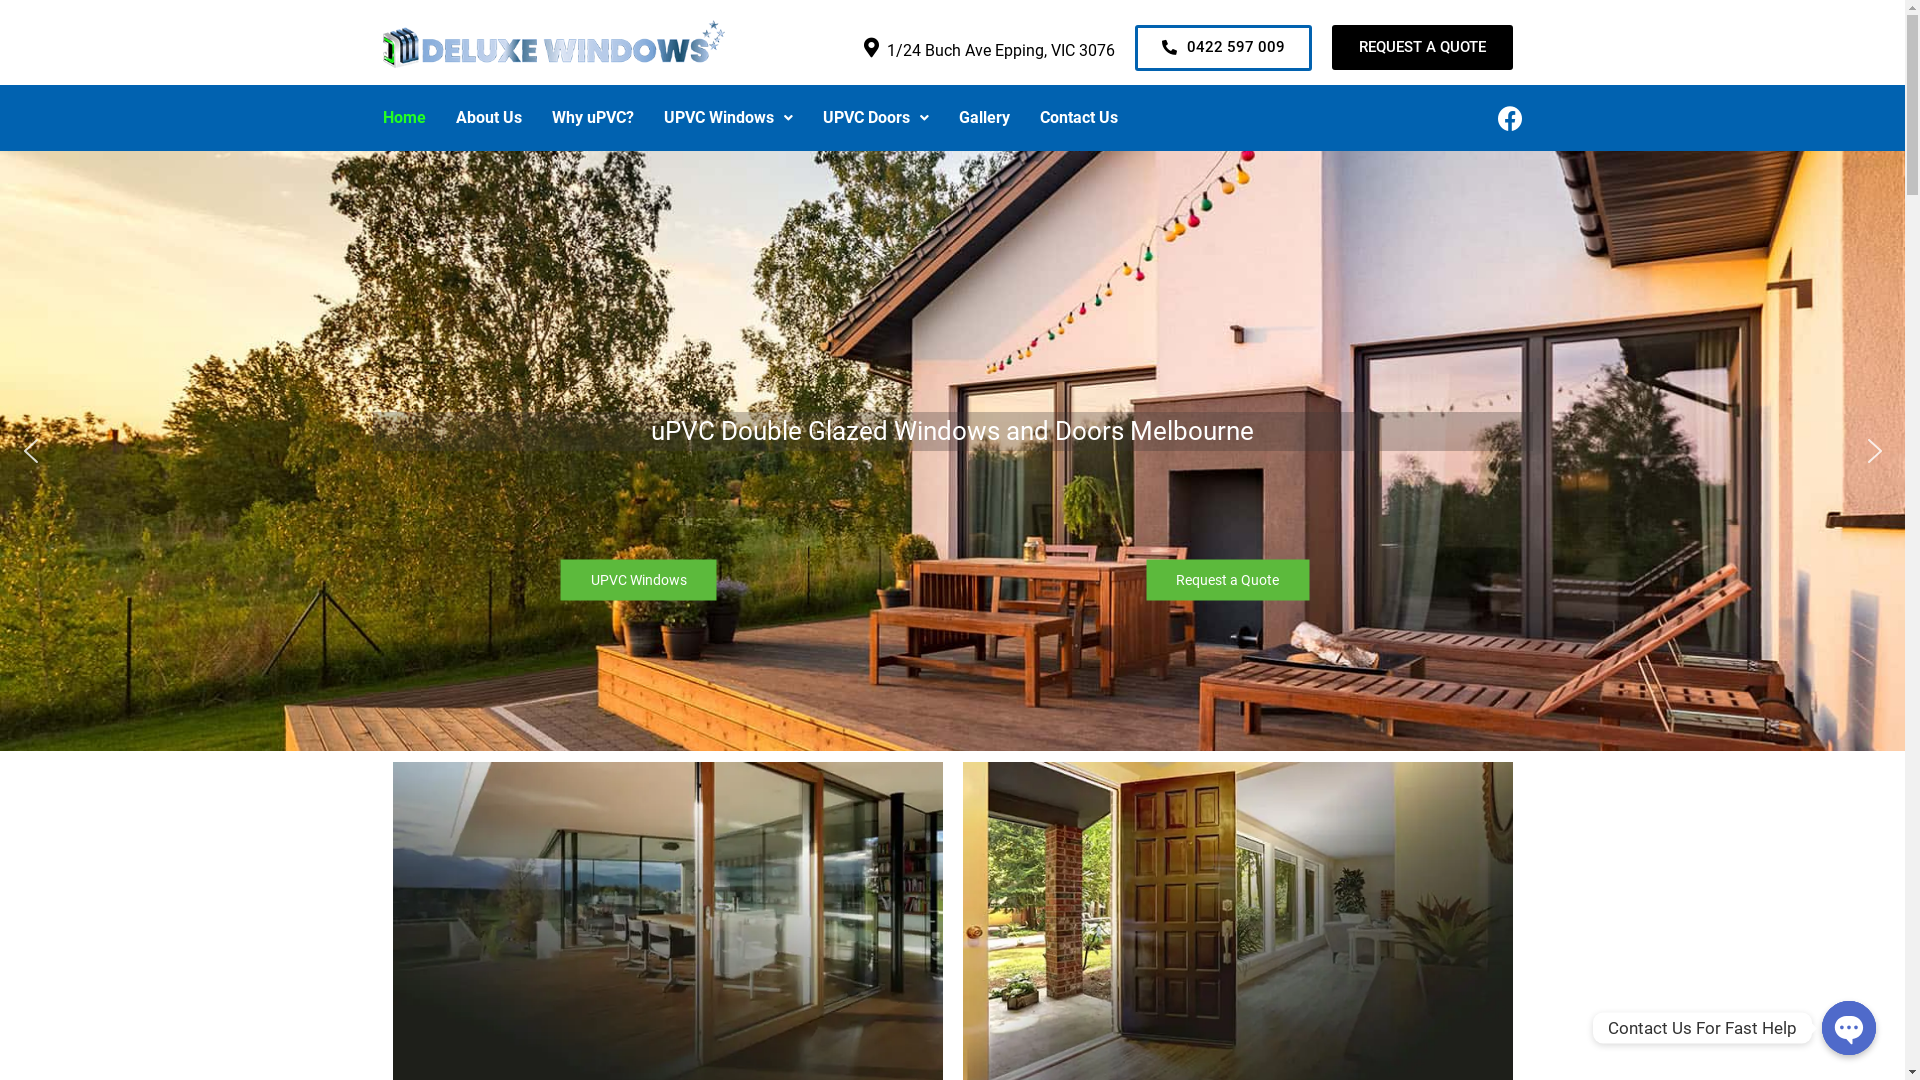 The height and width of the screenshot is (1080, 1920). I want to click on Gallery, so click(984, 118).